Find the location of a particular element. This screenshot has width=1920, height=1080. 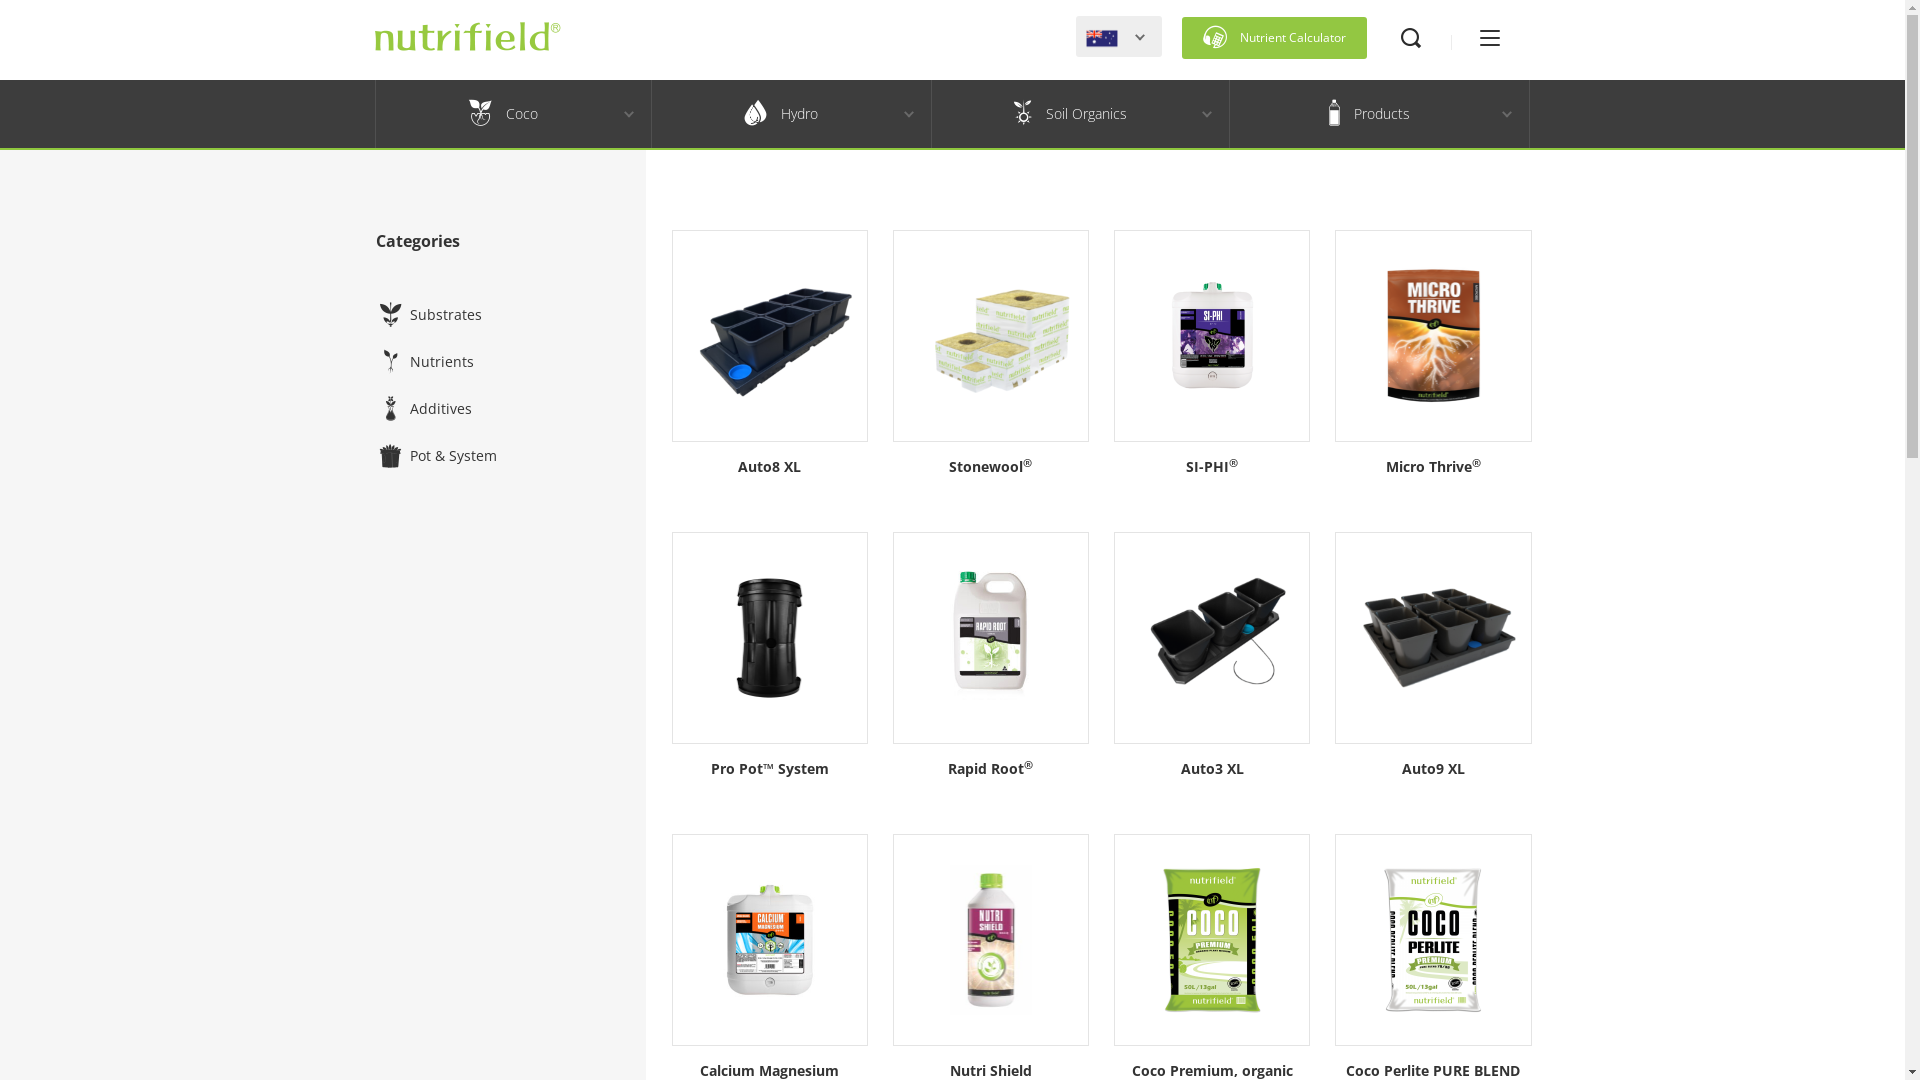

Auto3 XL is located at coordinates (1212, 678).